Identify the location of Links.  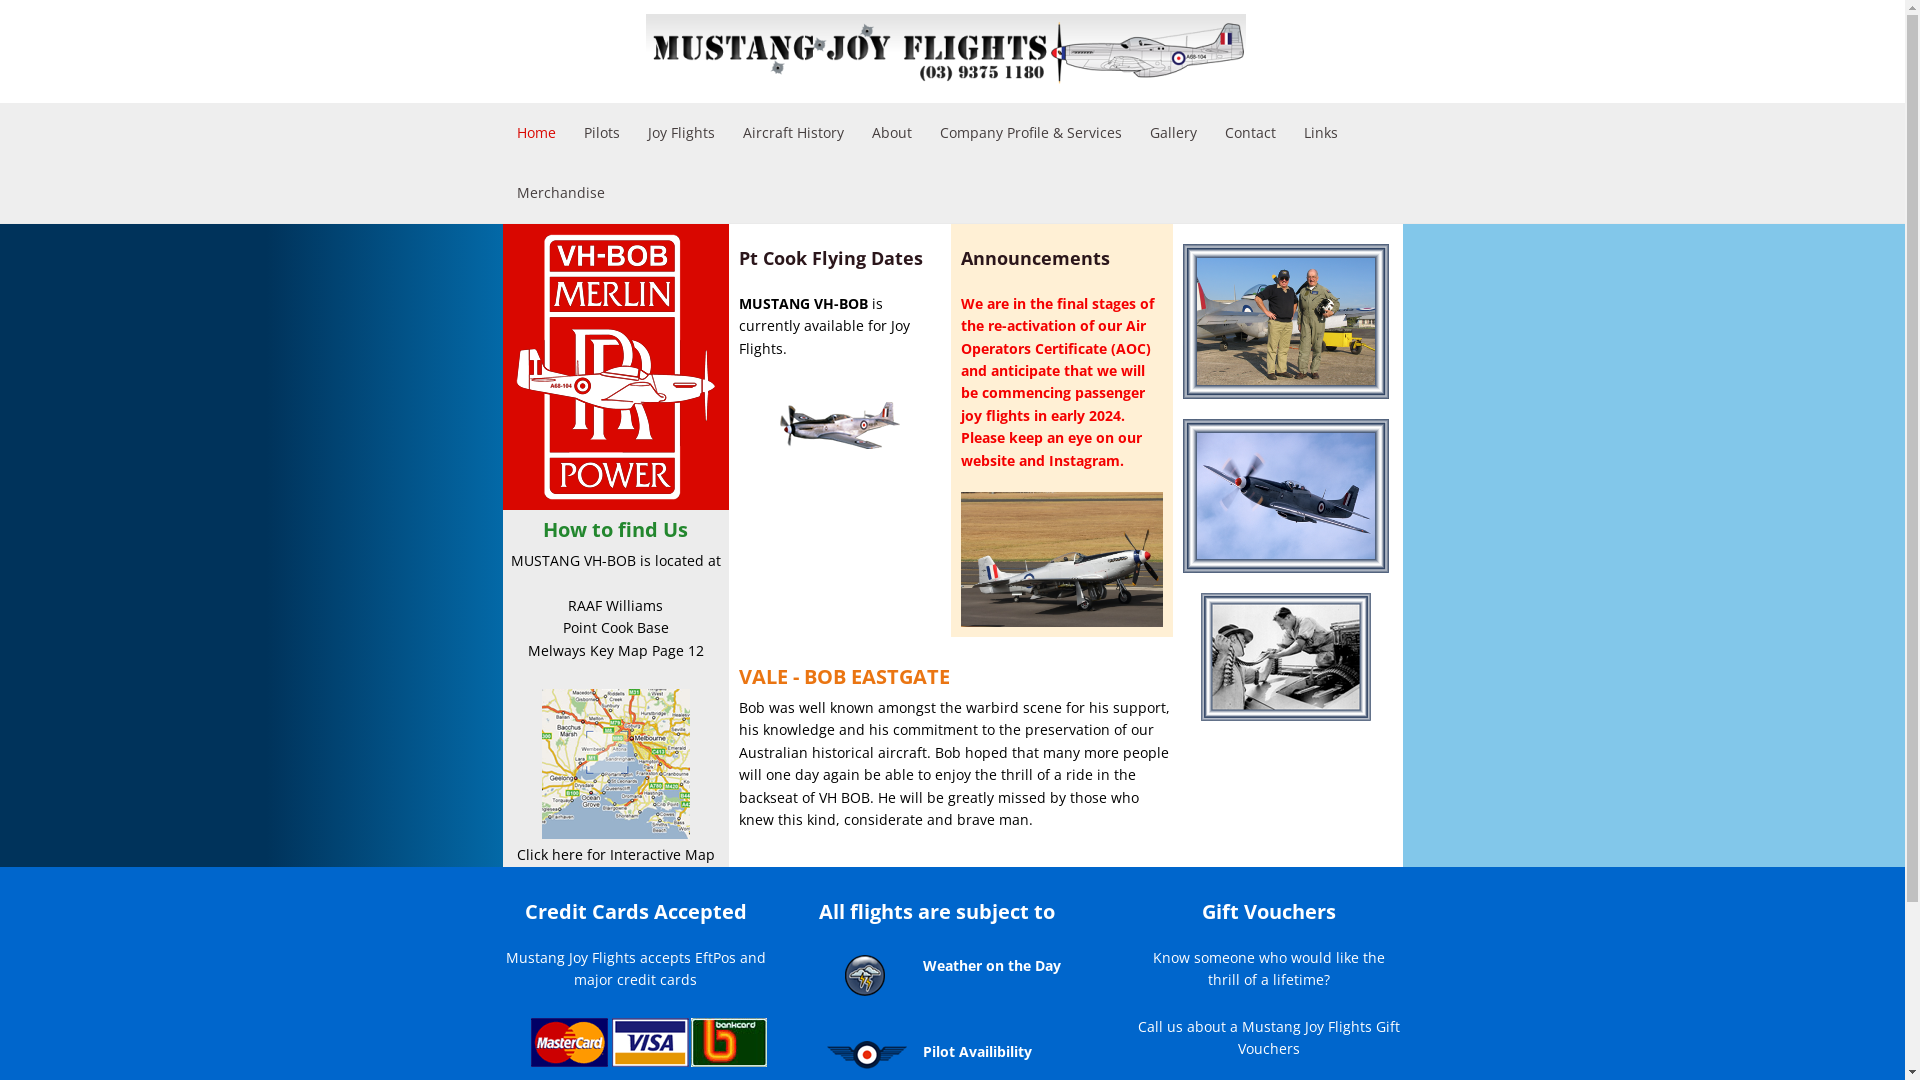
(1321, 133).